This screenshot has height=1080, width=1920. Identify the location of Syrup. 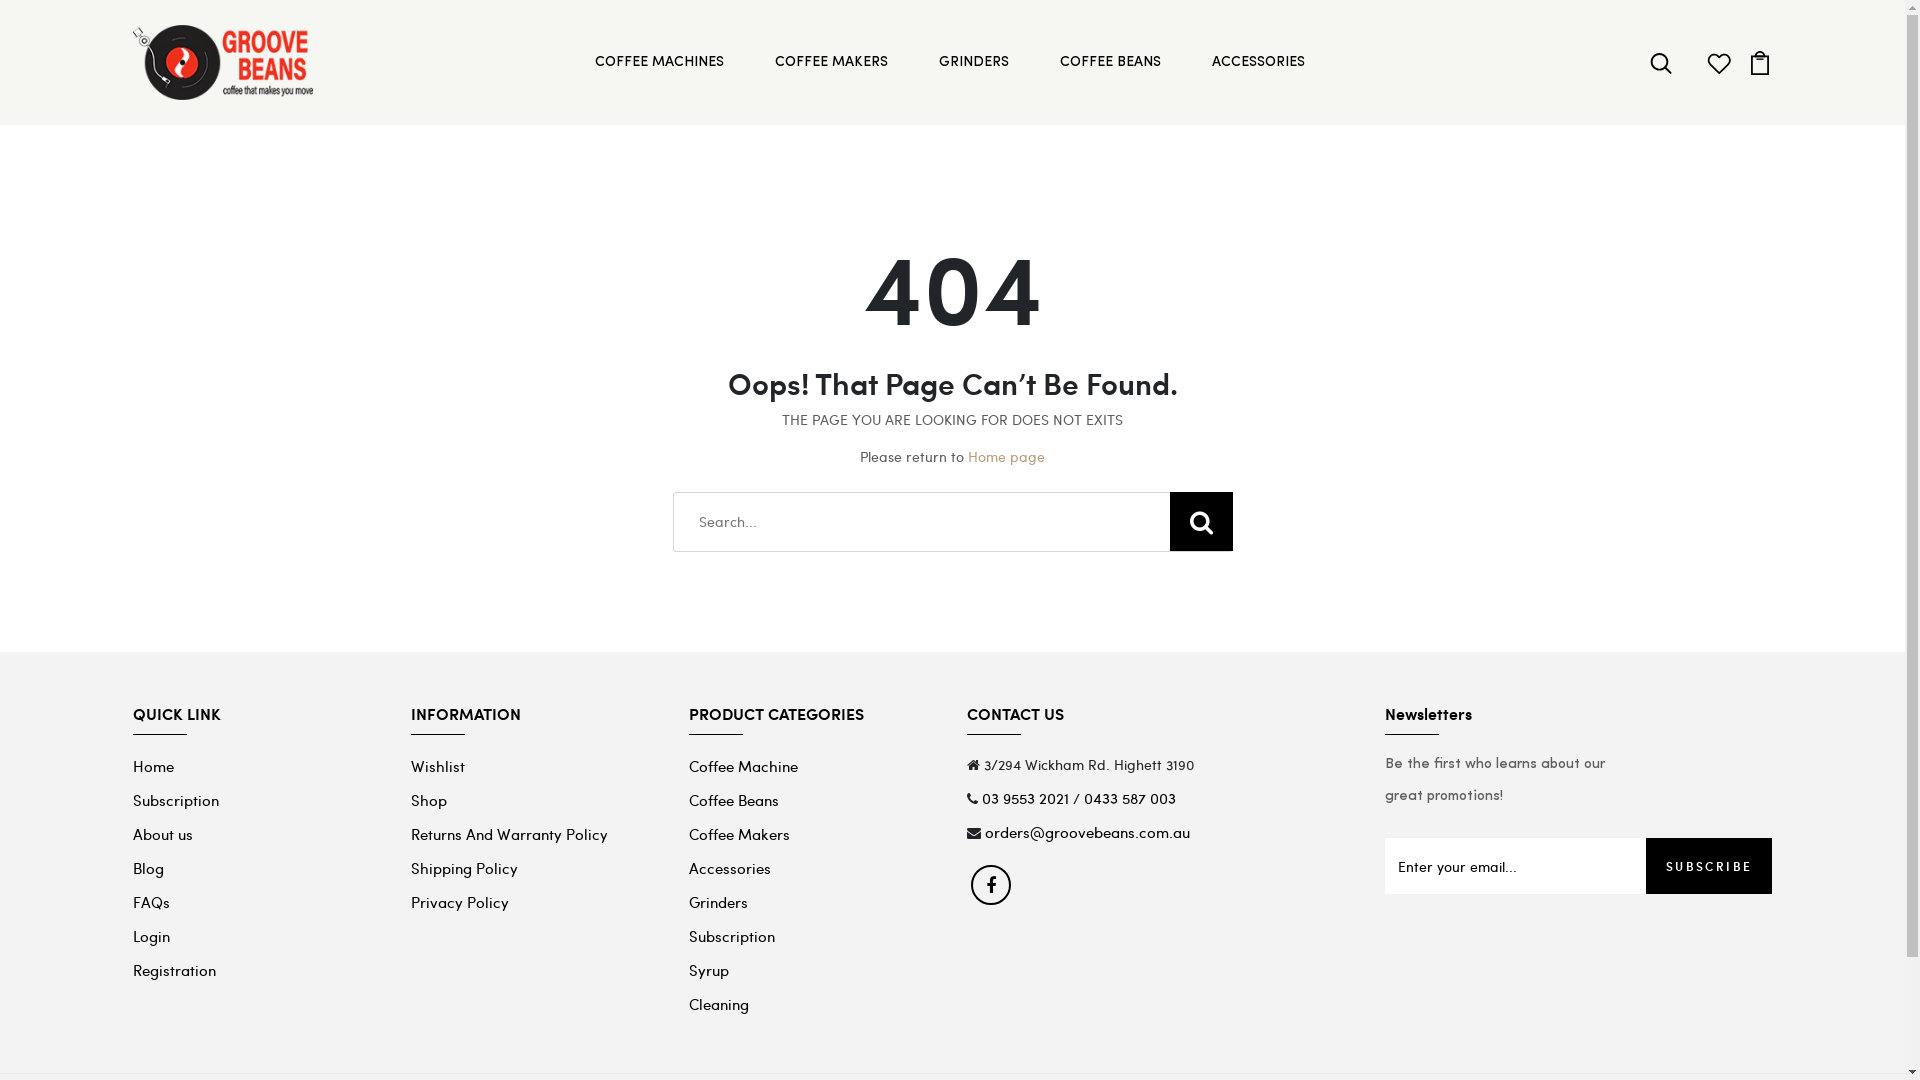
(709, 970).